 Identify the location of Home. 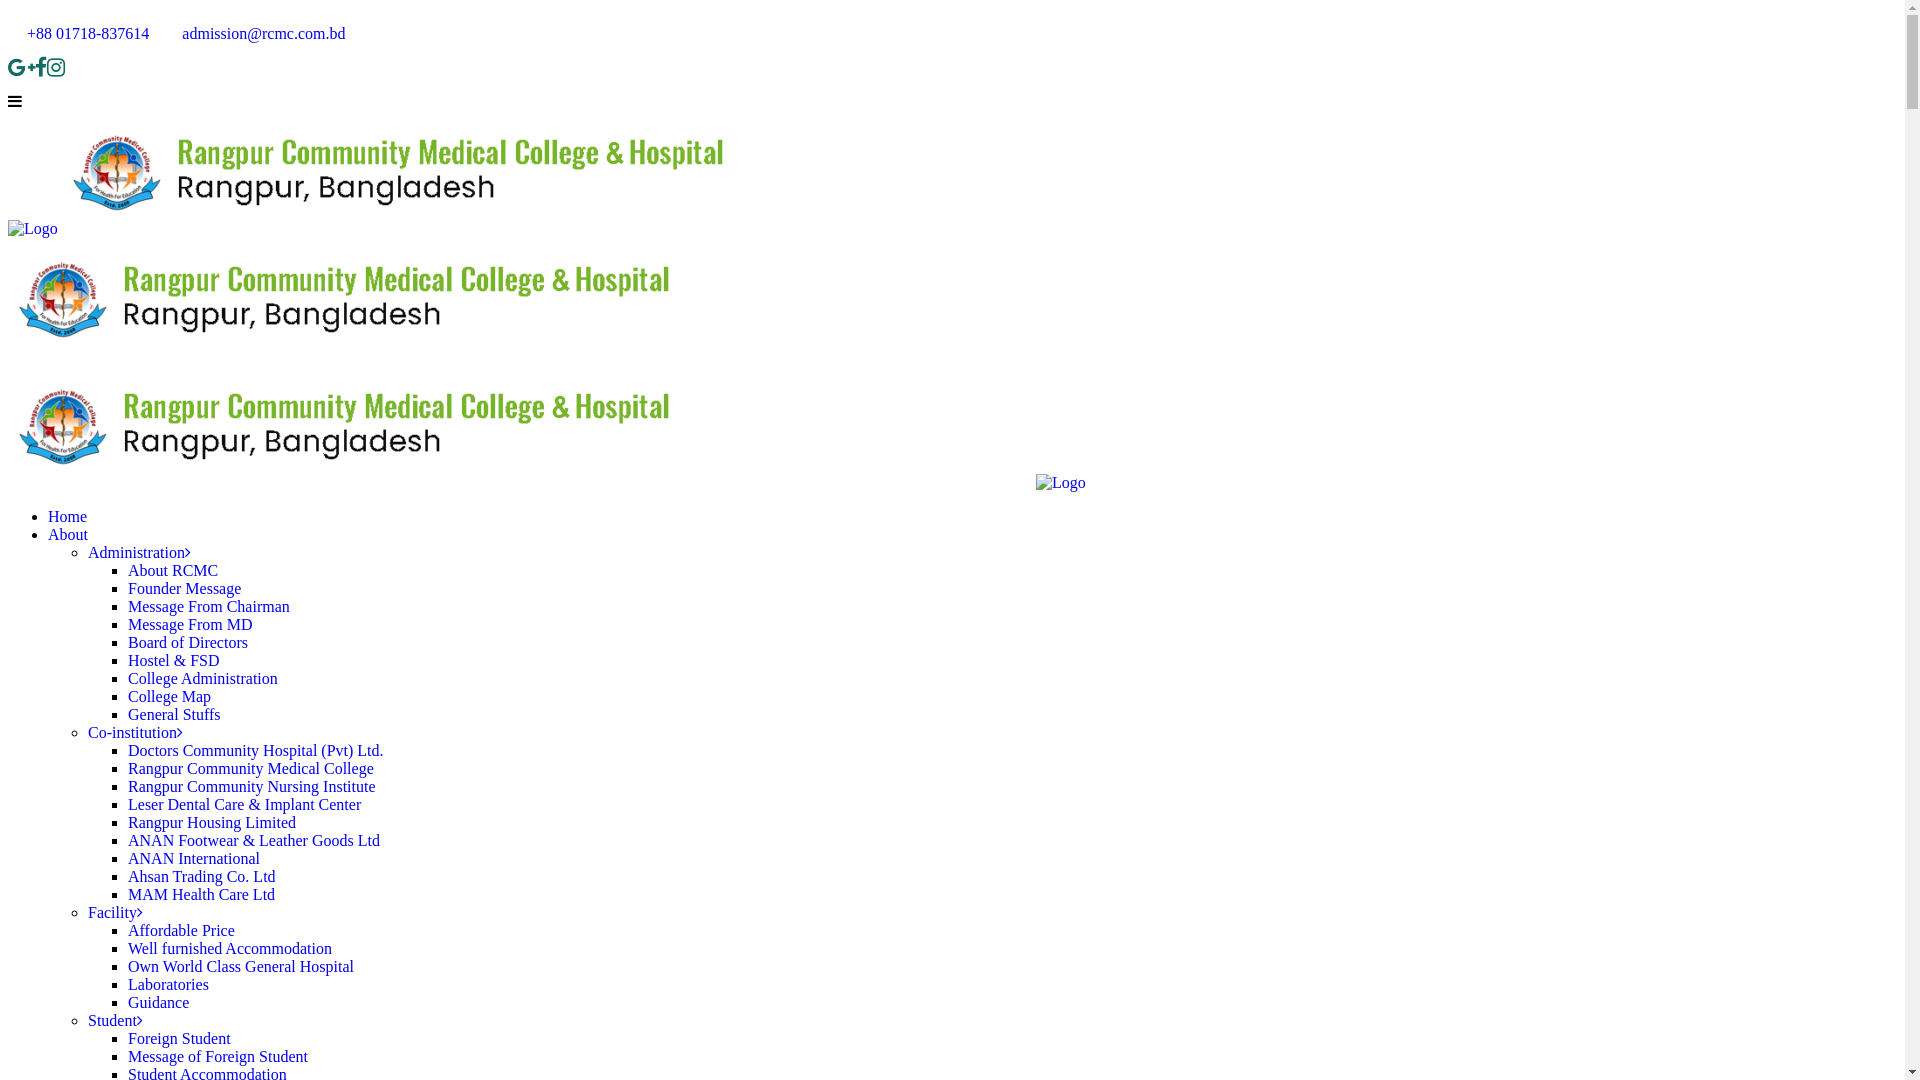
(68, 516).